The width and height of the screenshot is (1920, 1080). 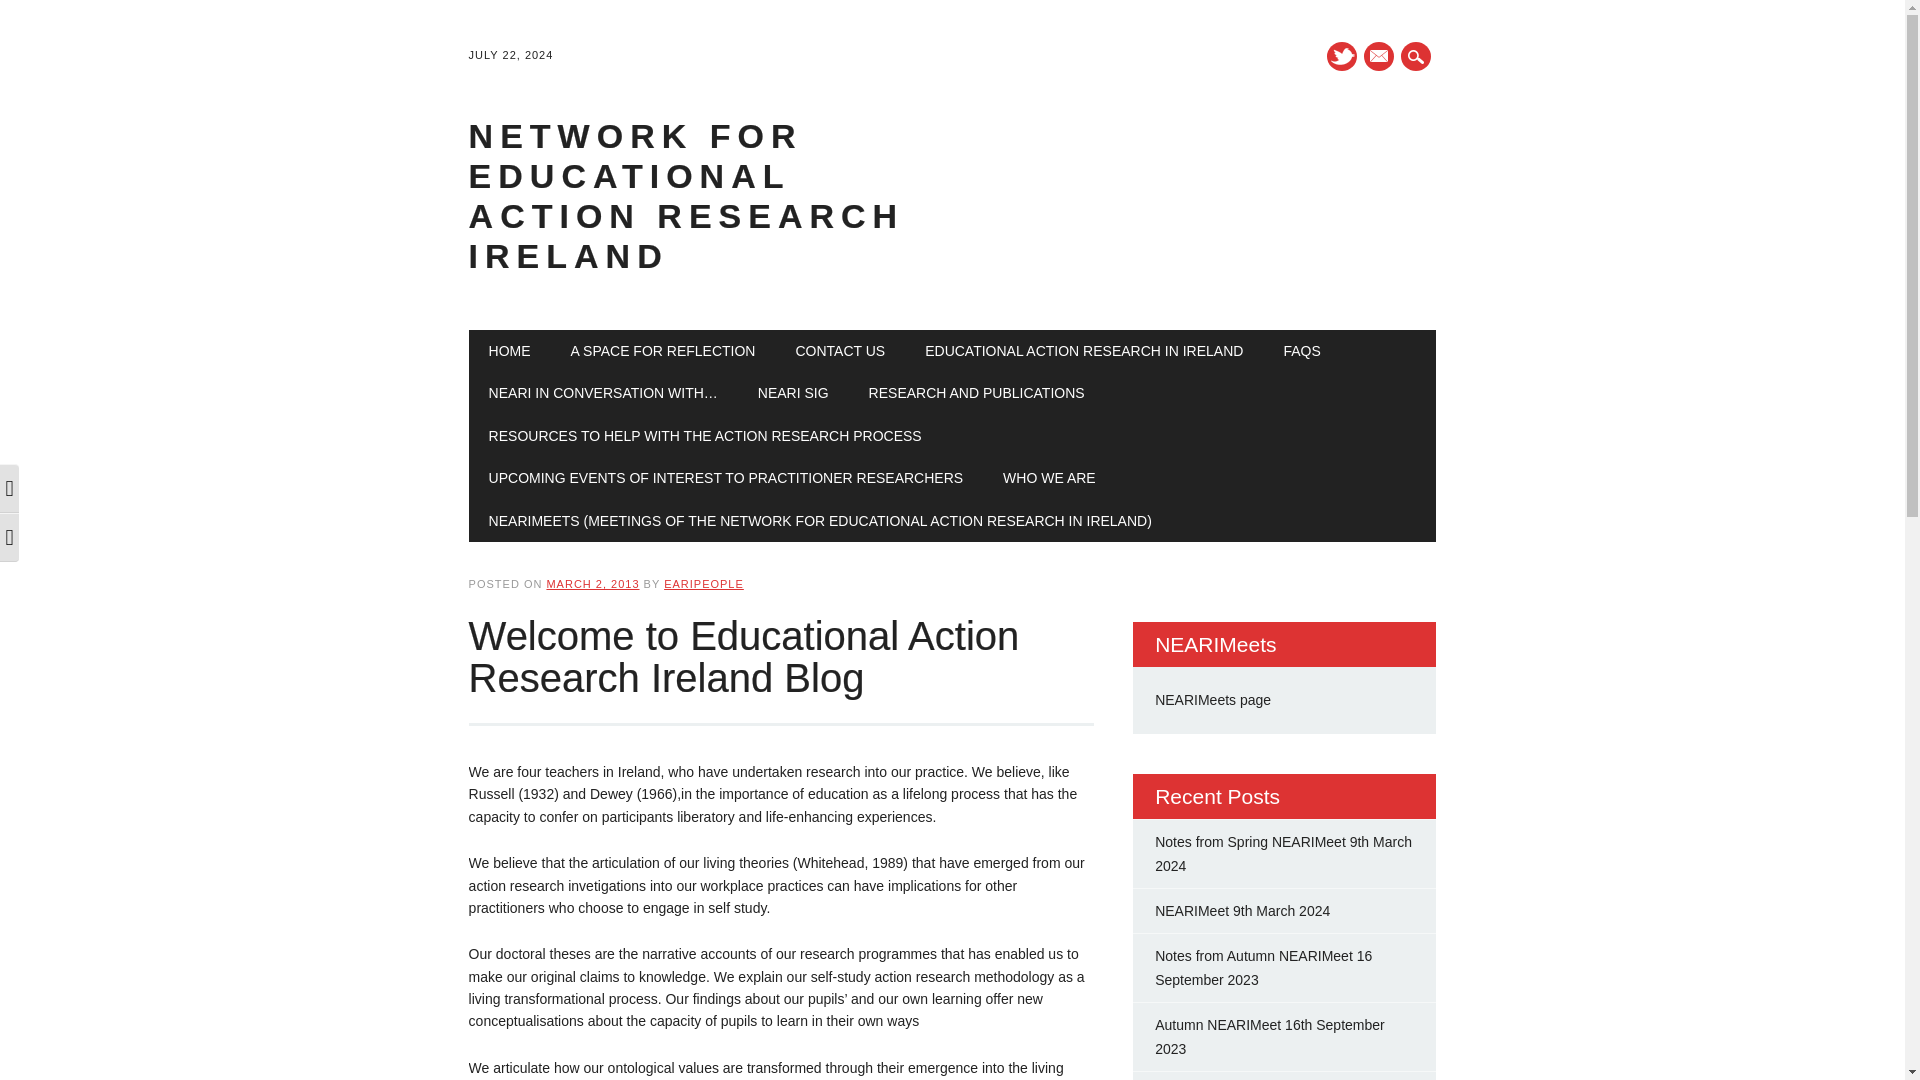 I want to click on A SPACE FOR REFLECTION, so click(x=663, y=350).